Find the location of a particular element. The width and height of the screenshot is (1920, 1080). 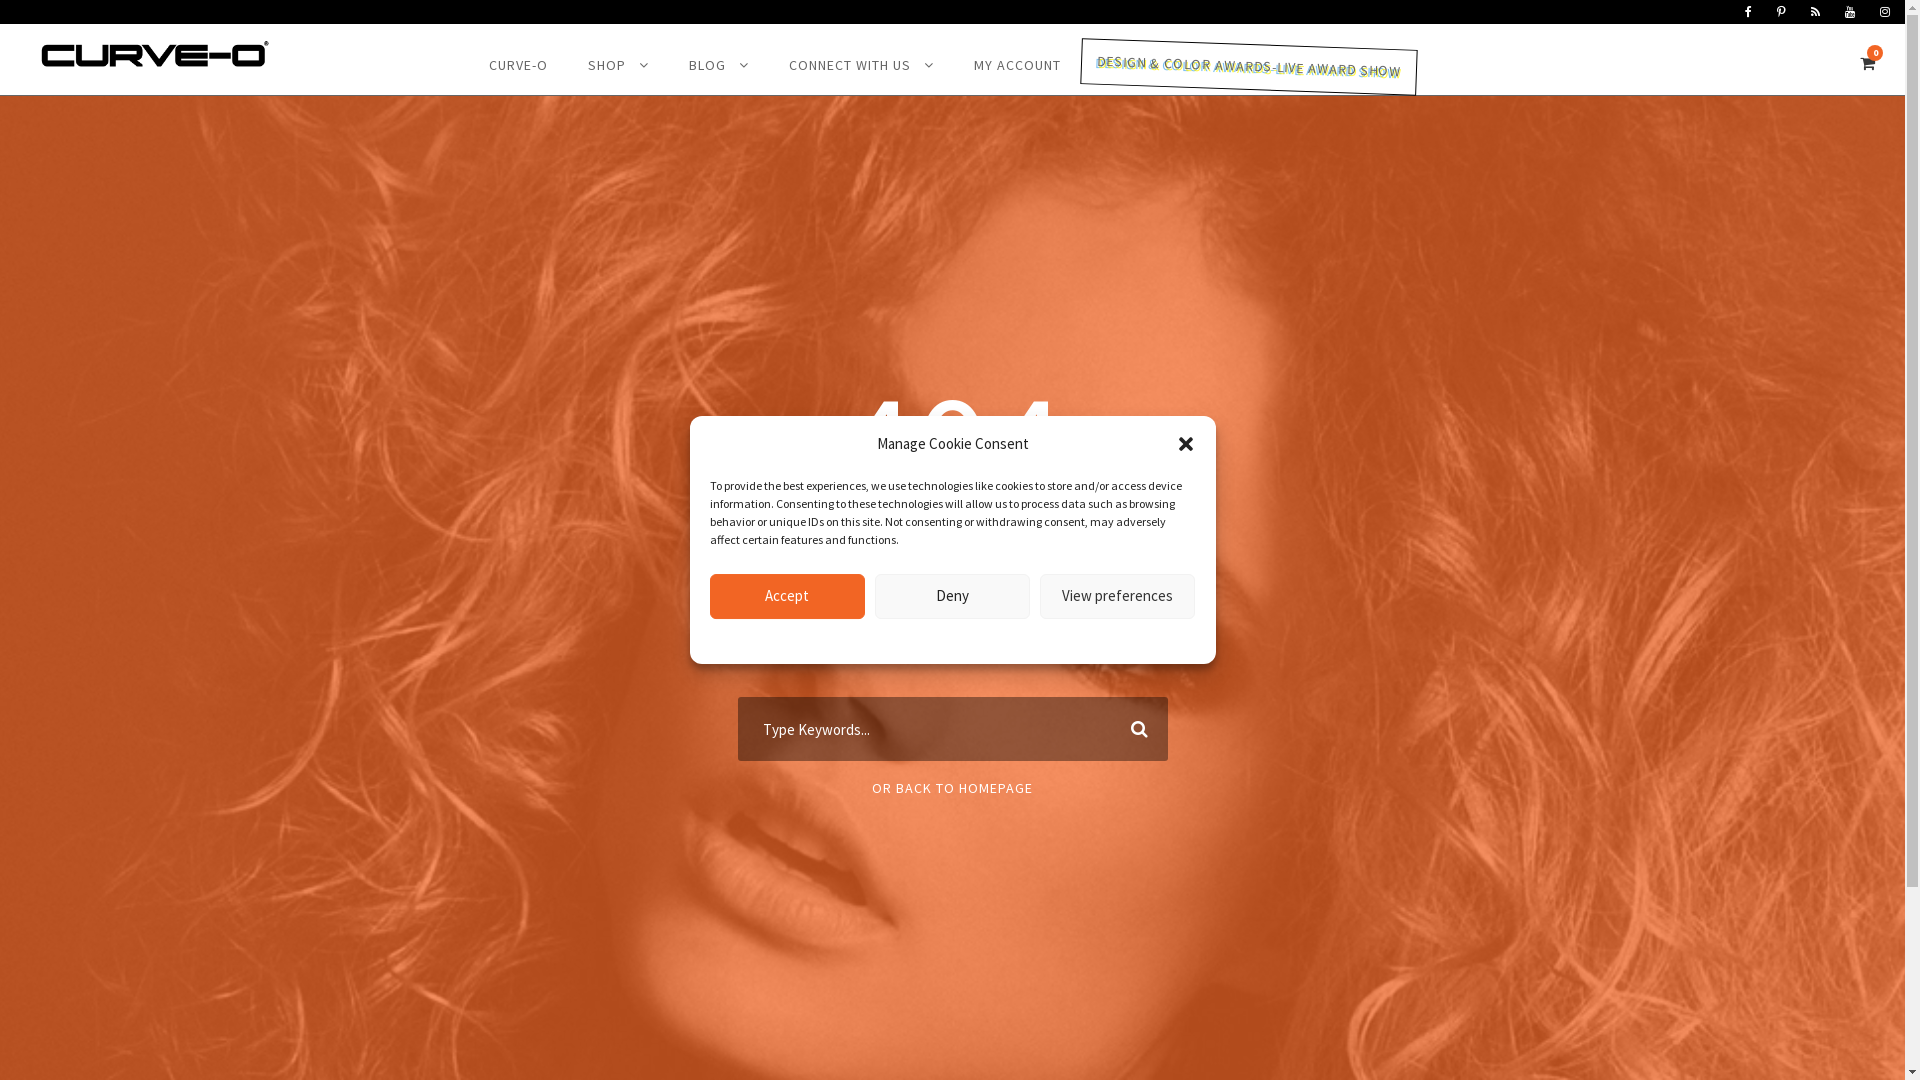

youtube is located at coordinates (1850, 12).